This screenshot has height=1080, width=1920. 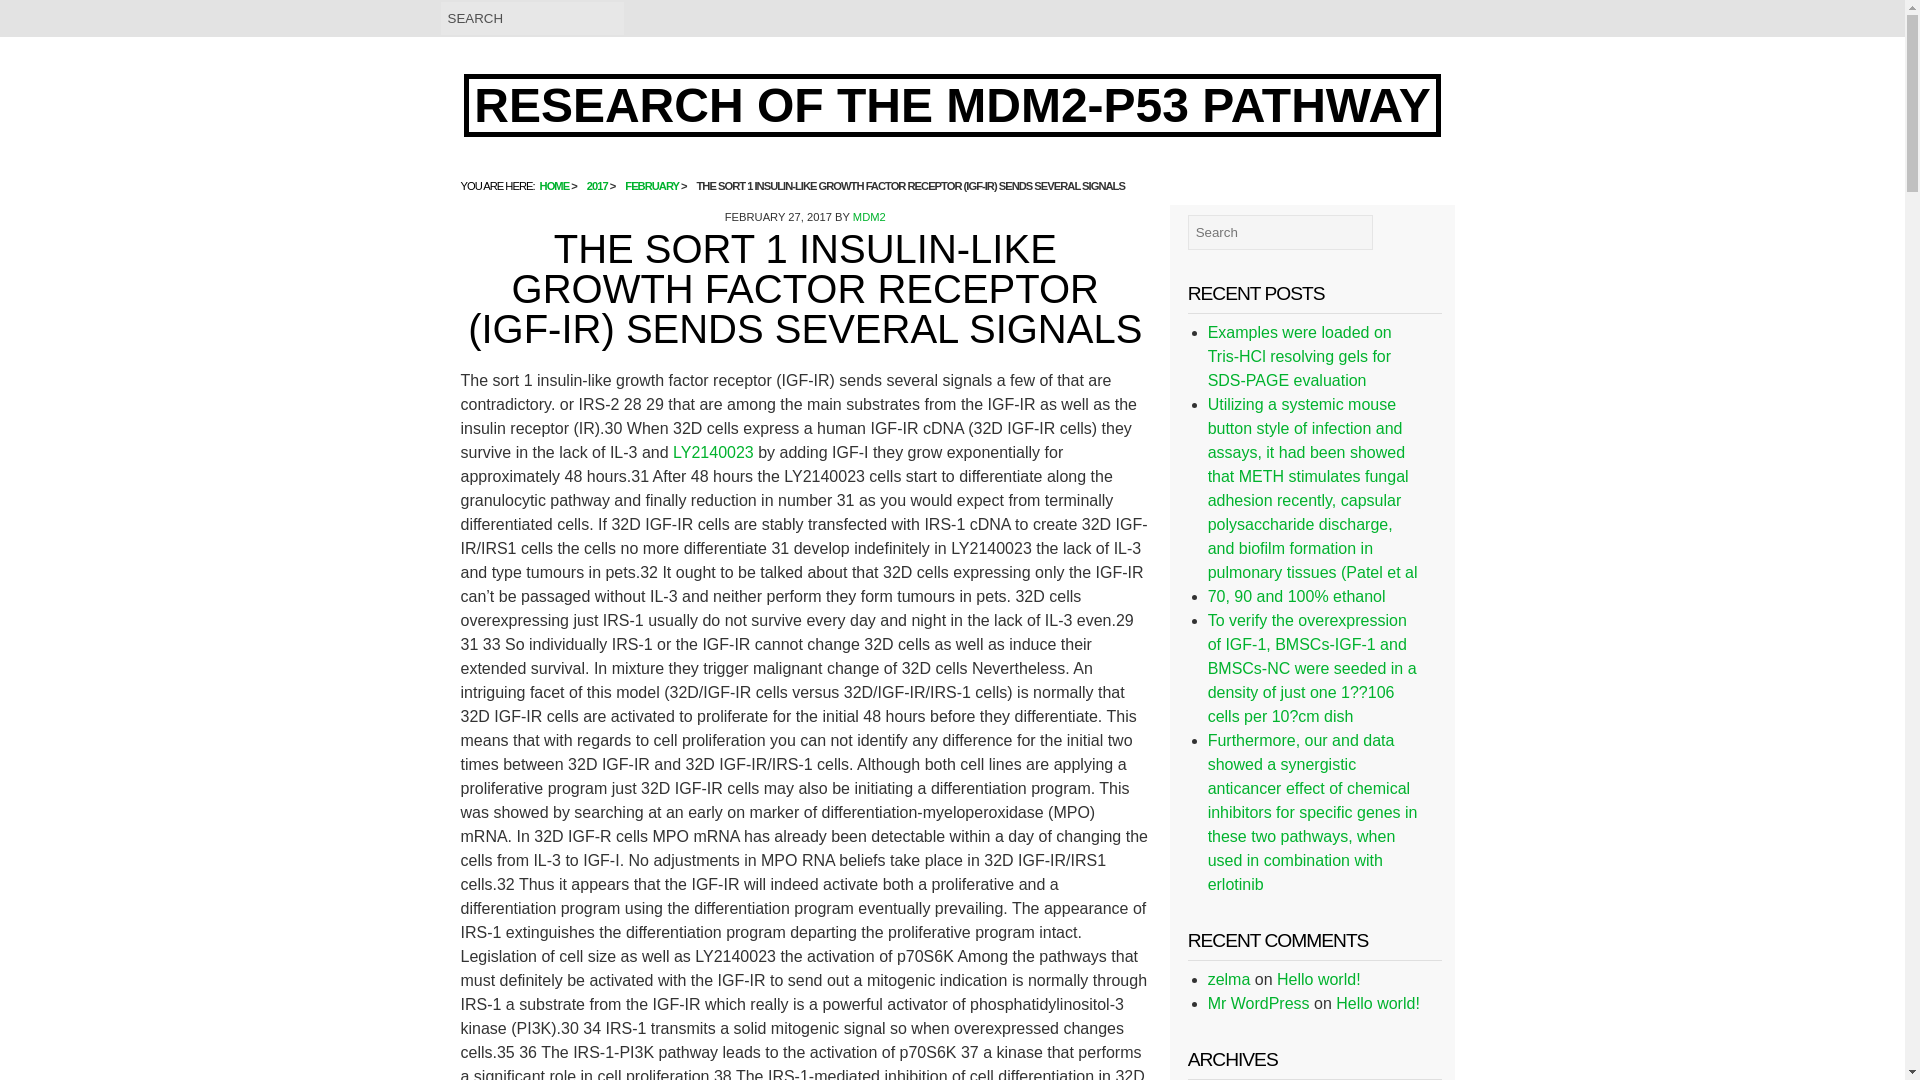 What do you see at coordinates (1318, 979) in the screenshot?
I see `Hello world!` at bounding box center [1318, 979].